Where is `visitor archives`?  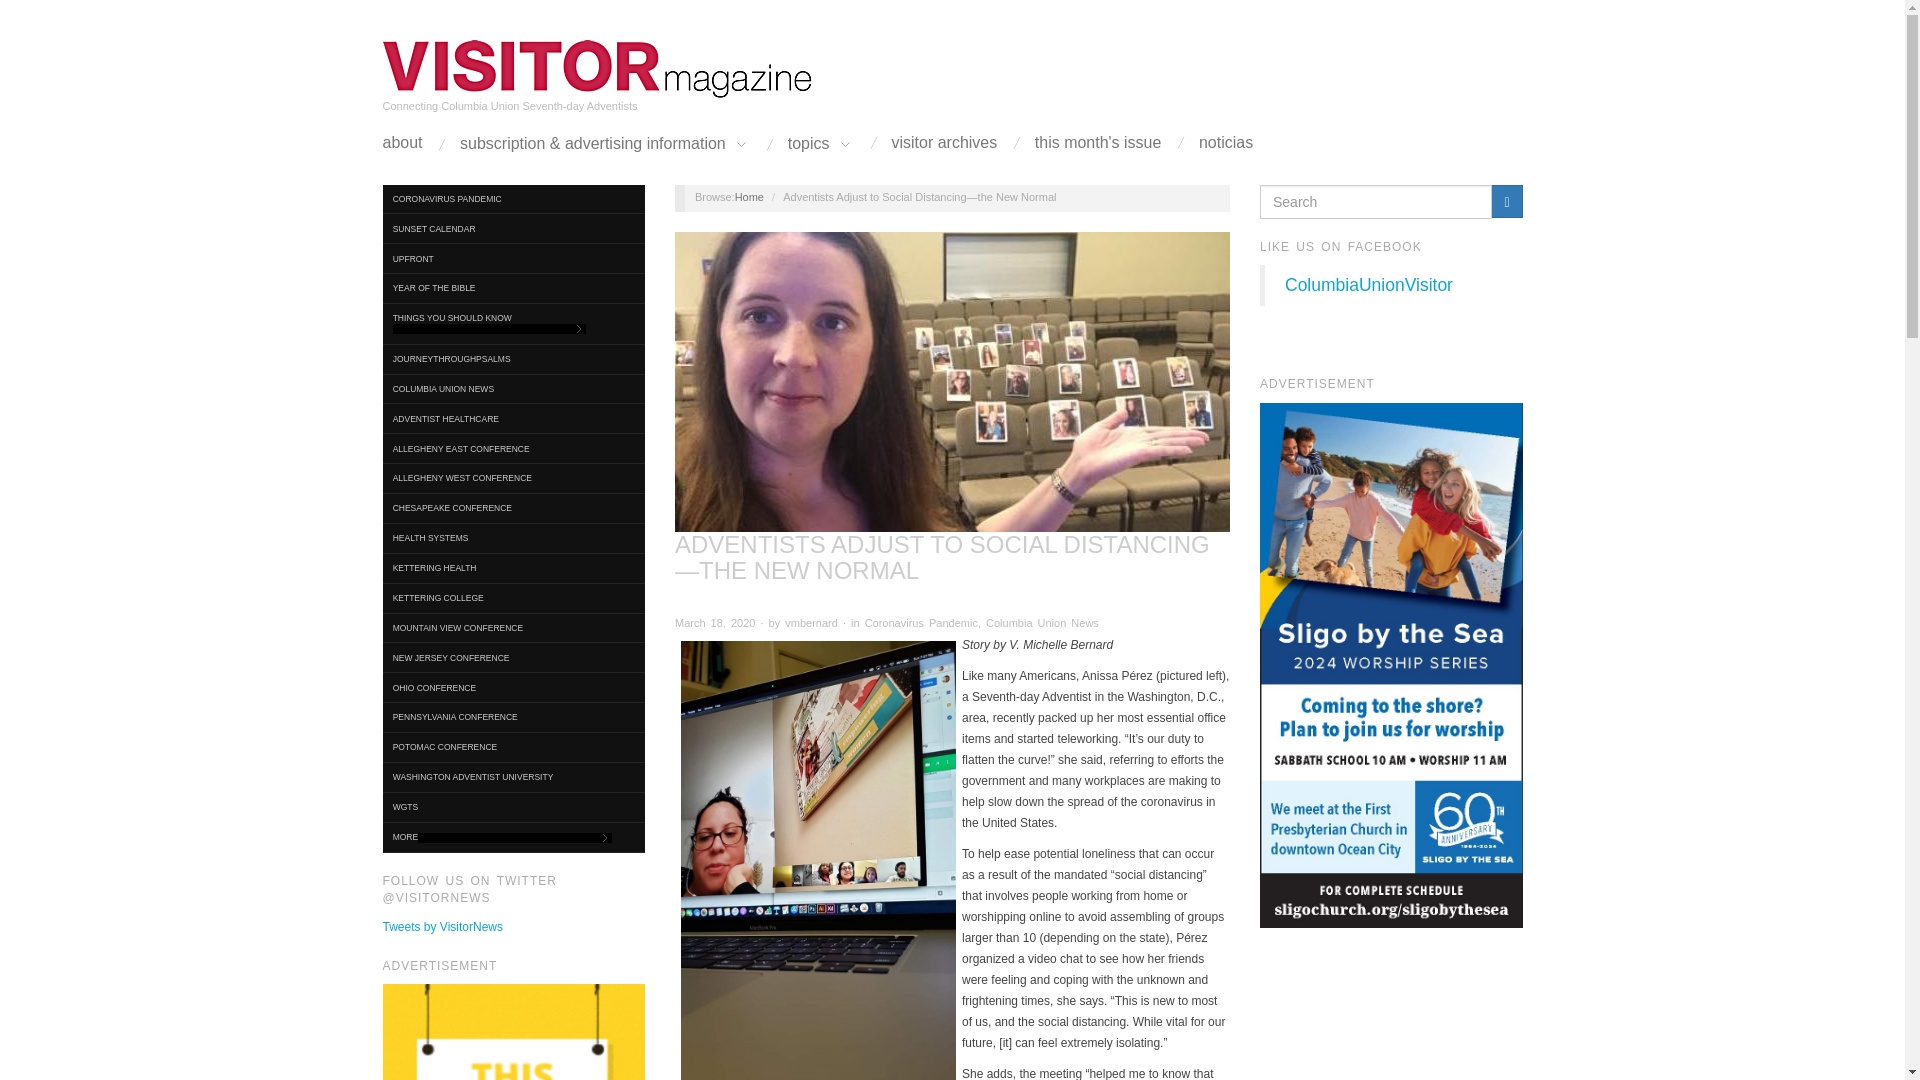 visitor archives is located at coordinates (945, 142).